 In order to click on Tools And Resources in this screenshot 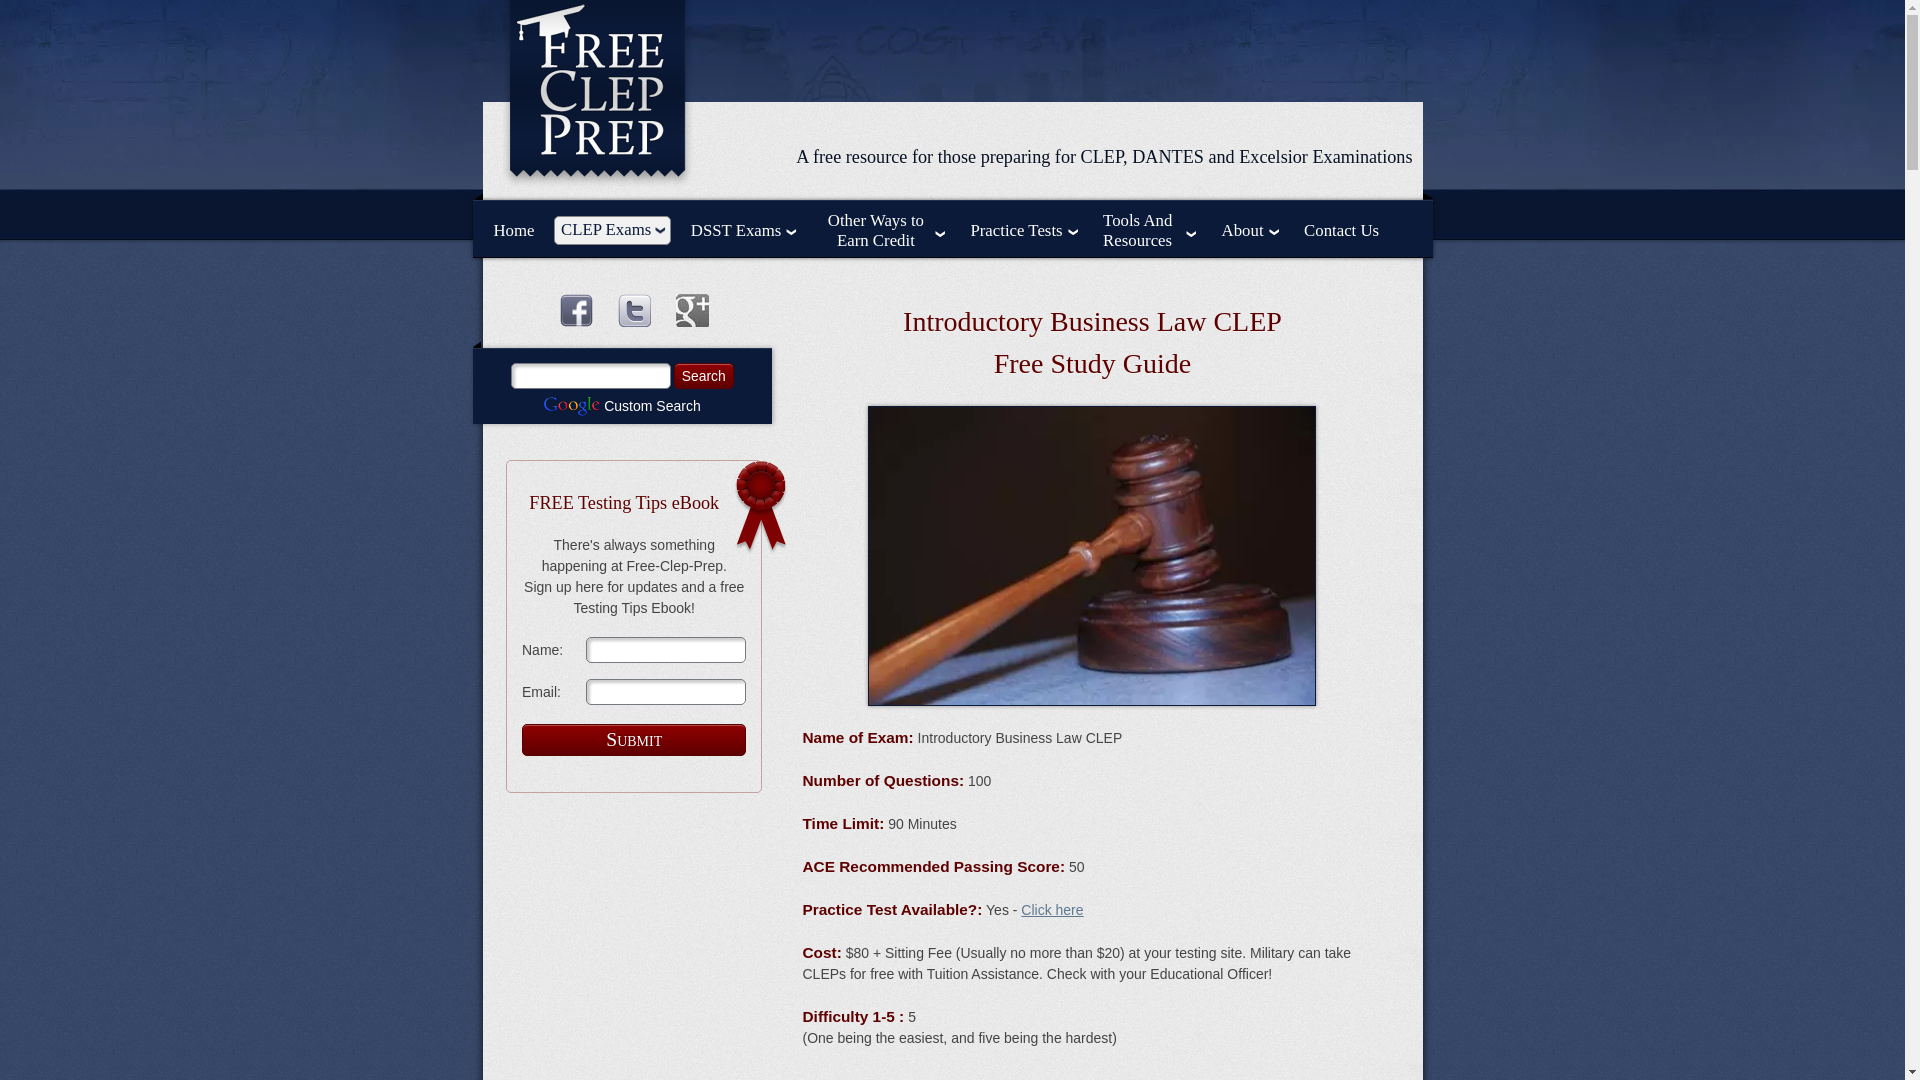, I will do `click(1148, 230)`.